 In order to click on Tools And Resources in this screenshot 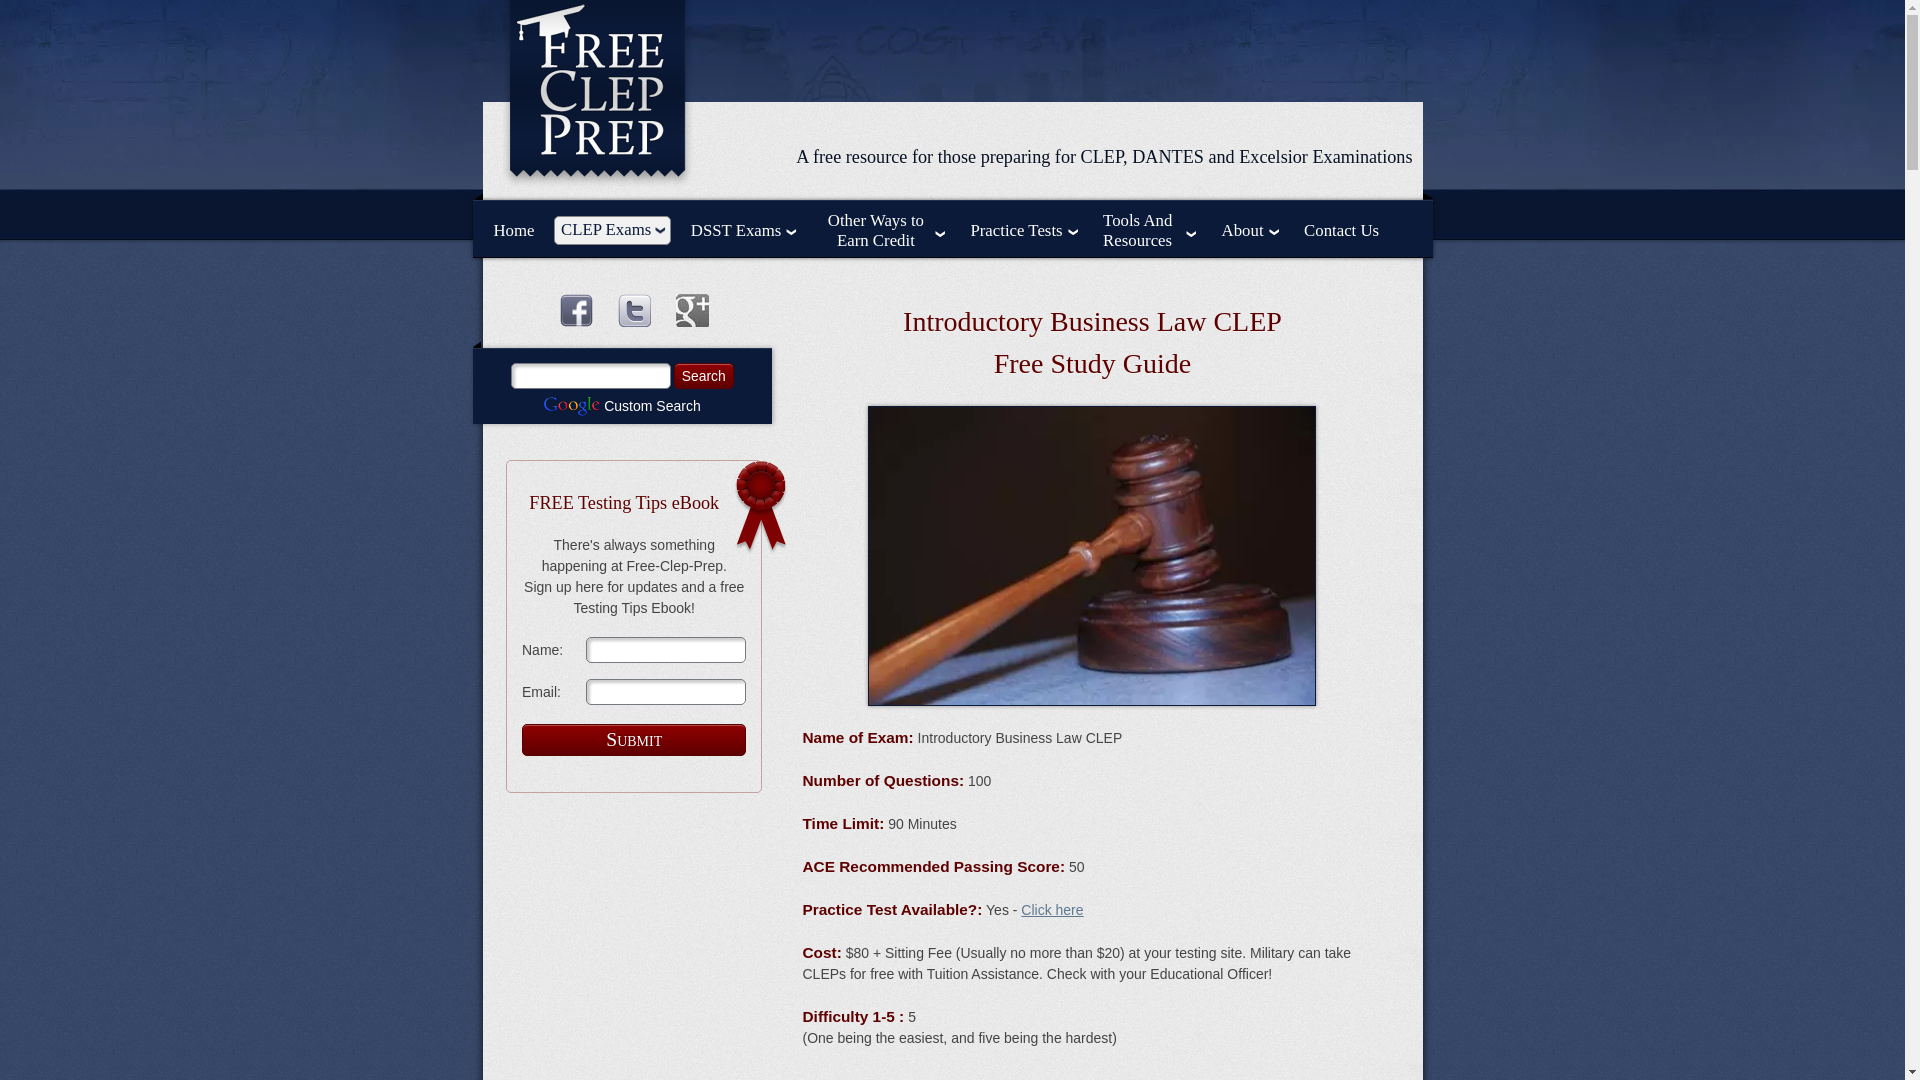, I will do `click(1148, 230)`.